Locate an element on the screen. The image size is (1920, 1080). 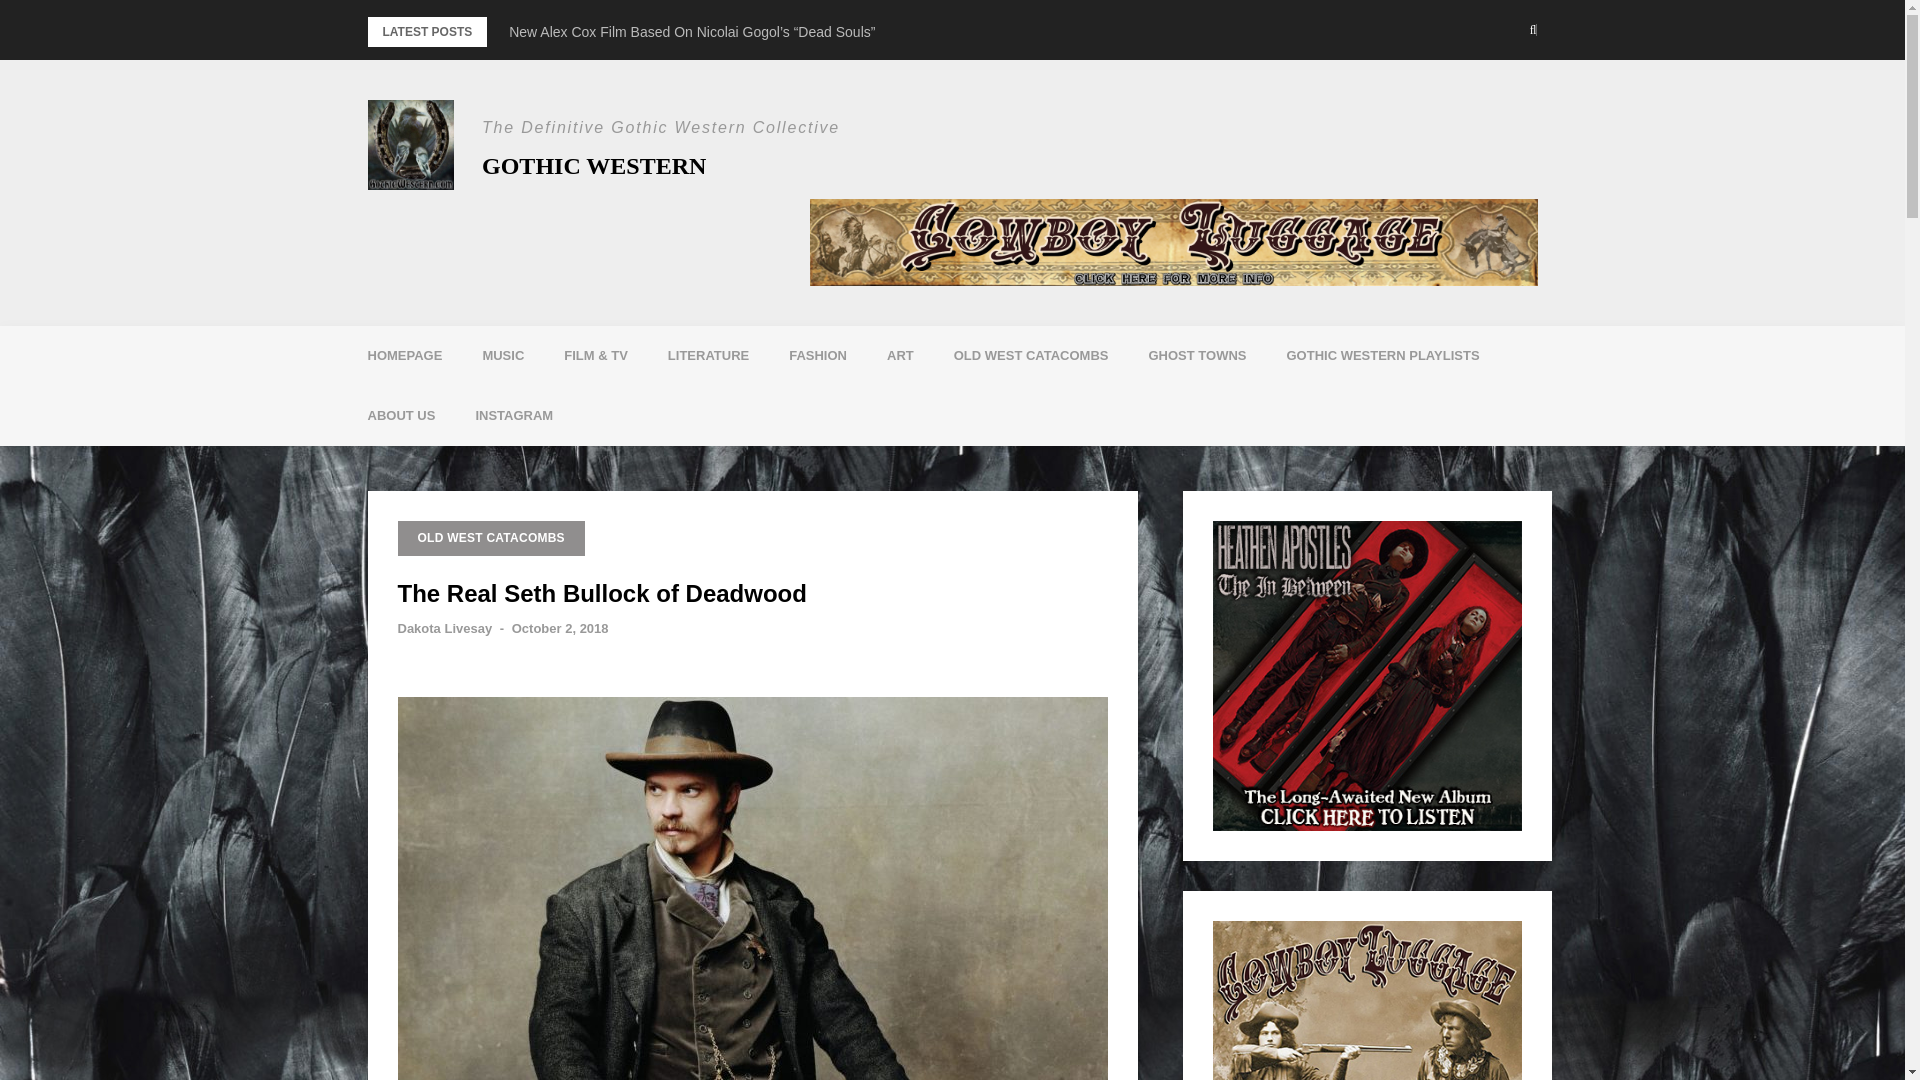
OLD WEST CATACOMBS is located at coordinates (1030, 356).